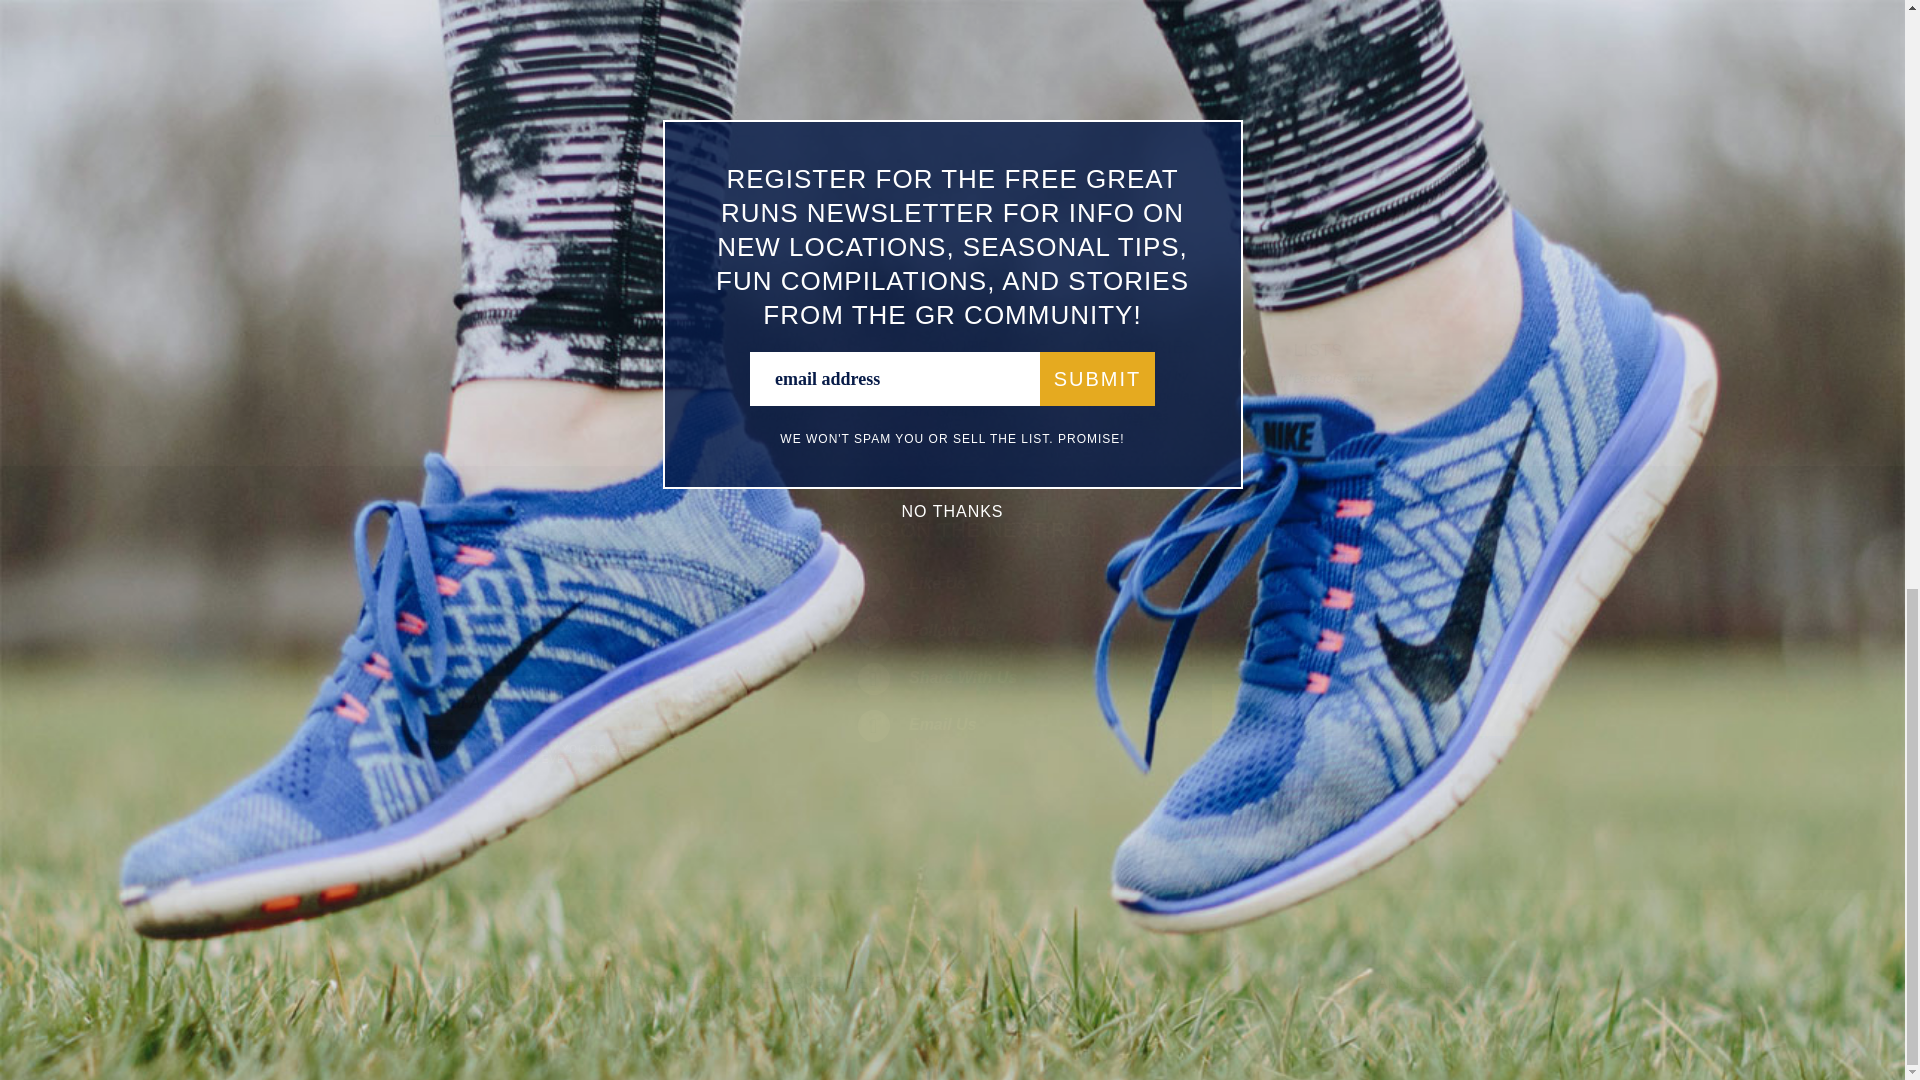  Describe the element at coordinates (476, 46) in the screenshot. I see `Italic` at that location.